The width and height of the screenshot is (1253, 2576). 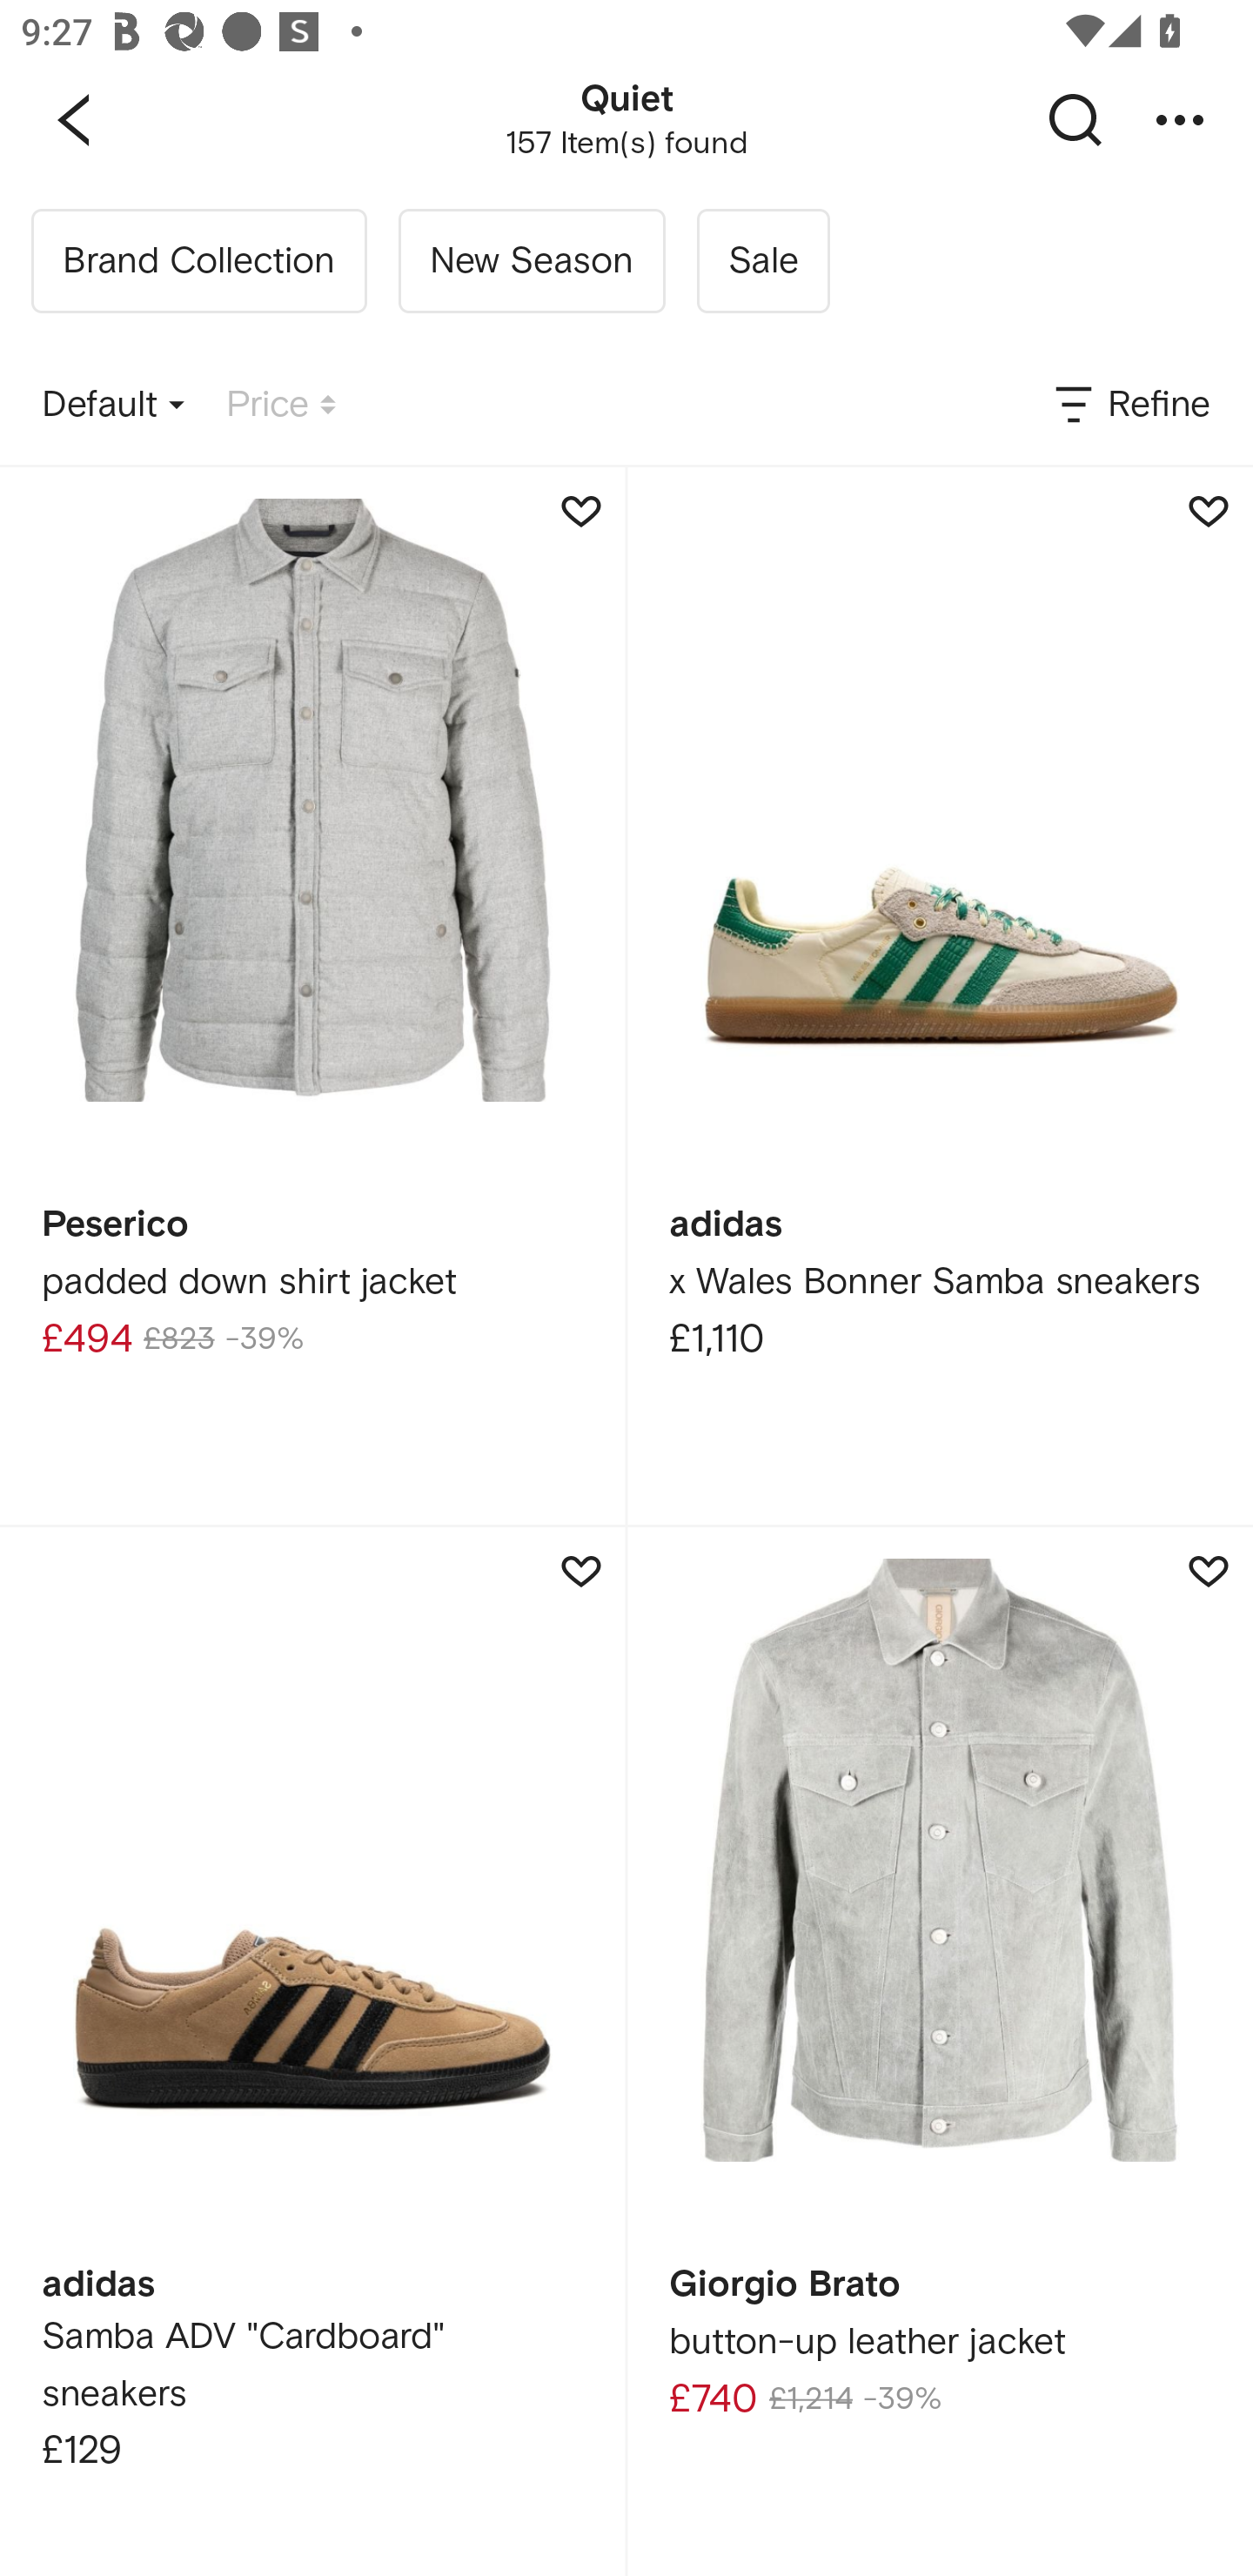 What do you see at coordinates (312, 2052) in the screenshot?
I see `adidas Samba ADV "Cardboard" sneakers £129` at bounding box center [312, 2052].